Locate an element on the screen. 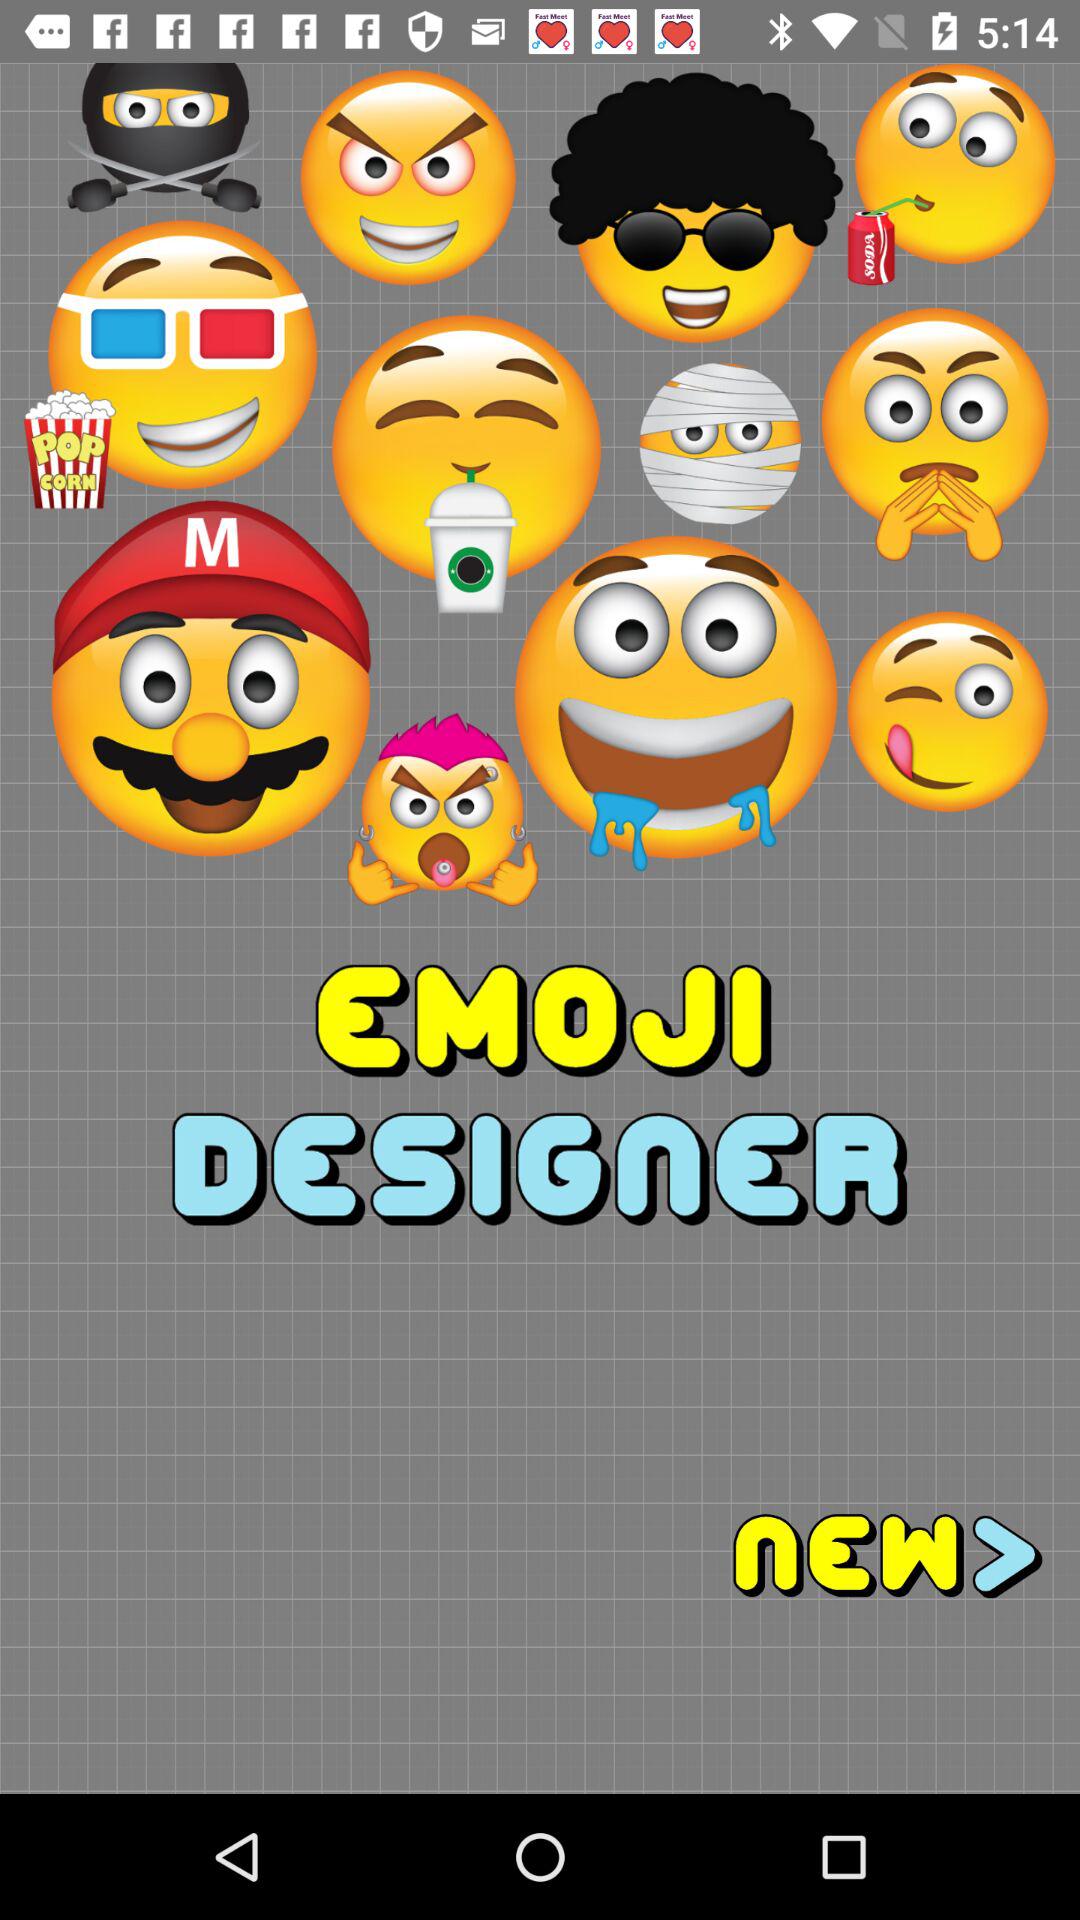 The image size is (1080, 1920). click the next option is located at coordinates (810, 1556).